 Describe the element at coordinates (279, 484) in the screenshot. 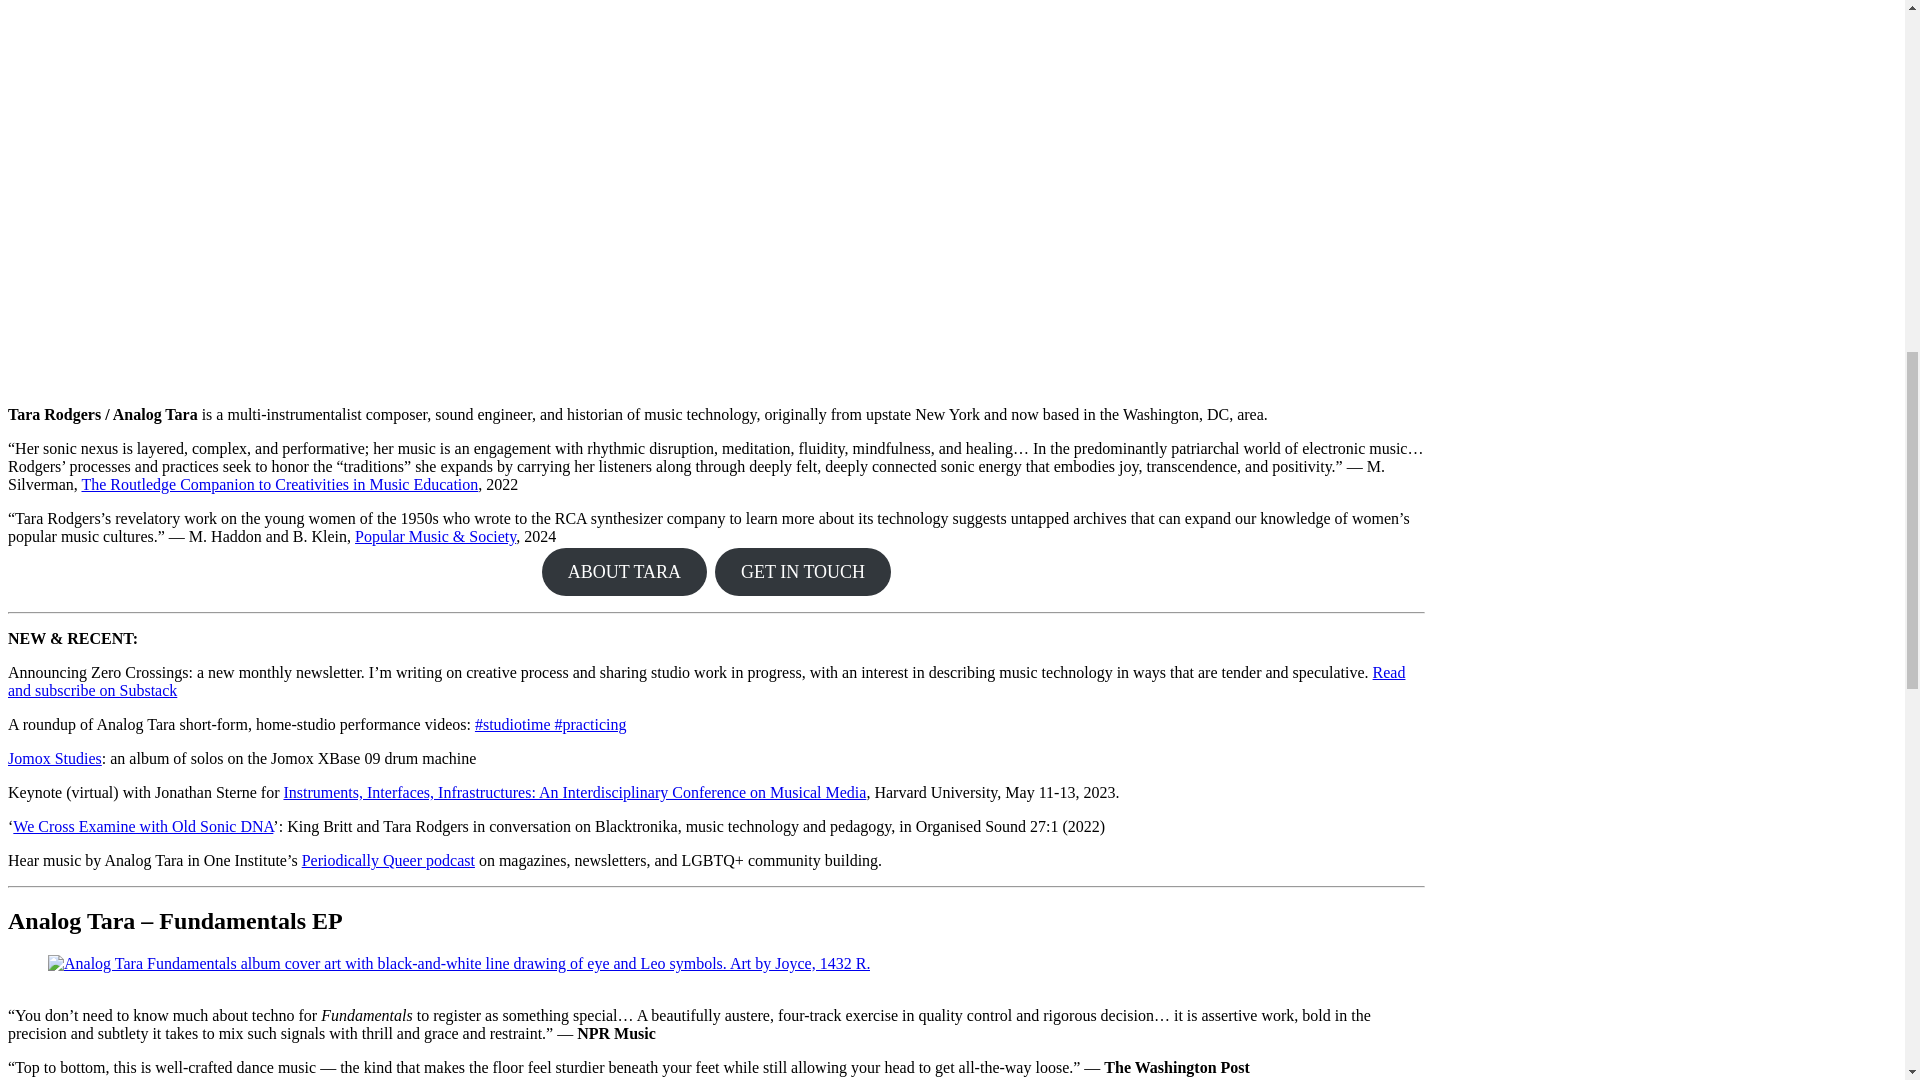

I see `The Routledge Companion to Creativities in Music Education` at that location.